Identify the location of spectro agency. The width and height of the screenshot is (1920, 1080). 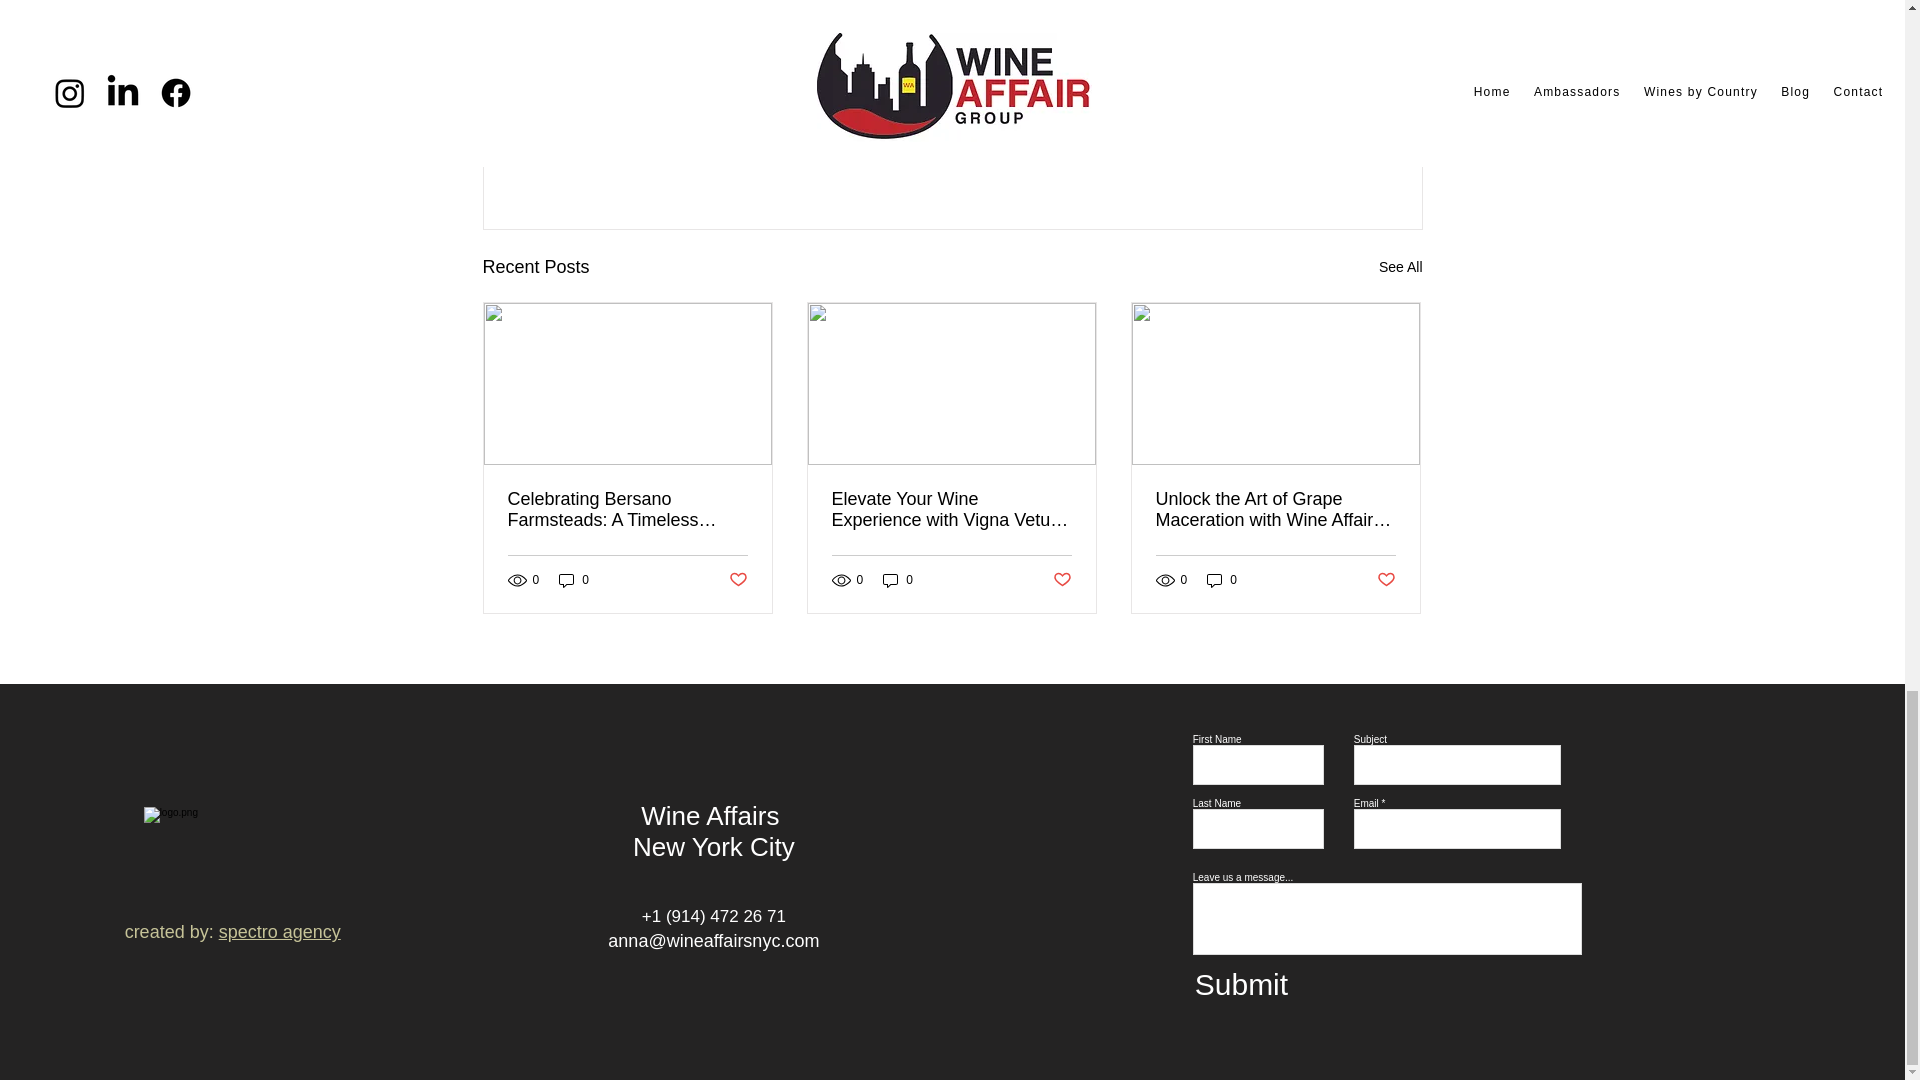
(280, 932).